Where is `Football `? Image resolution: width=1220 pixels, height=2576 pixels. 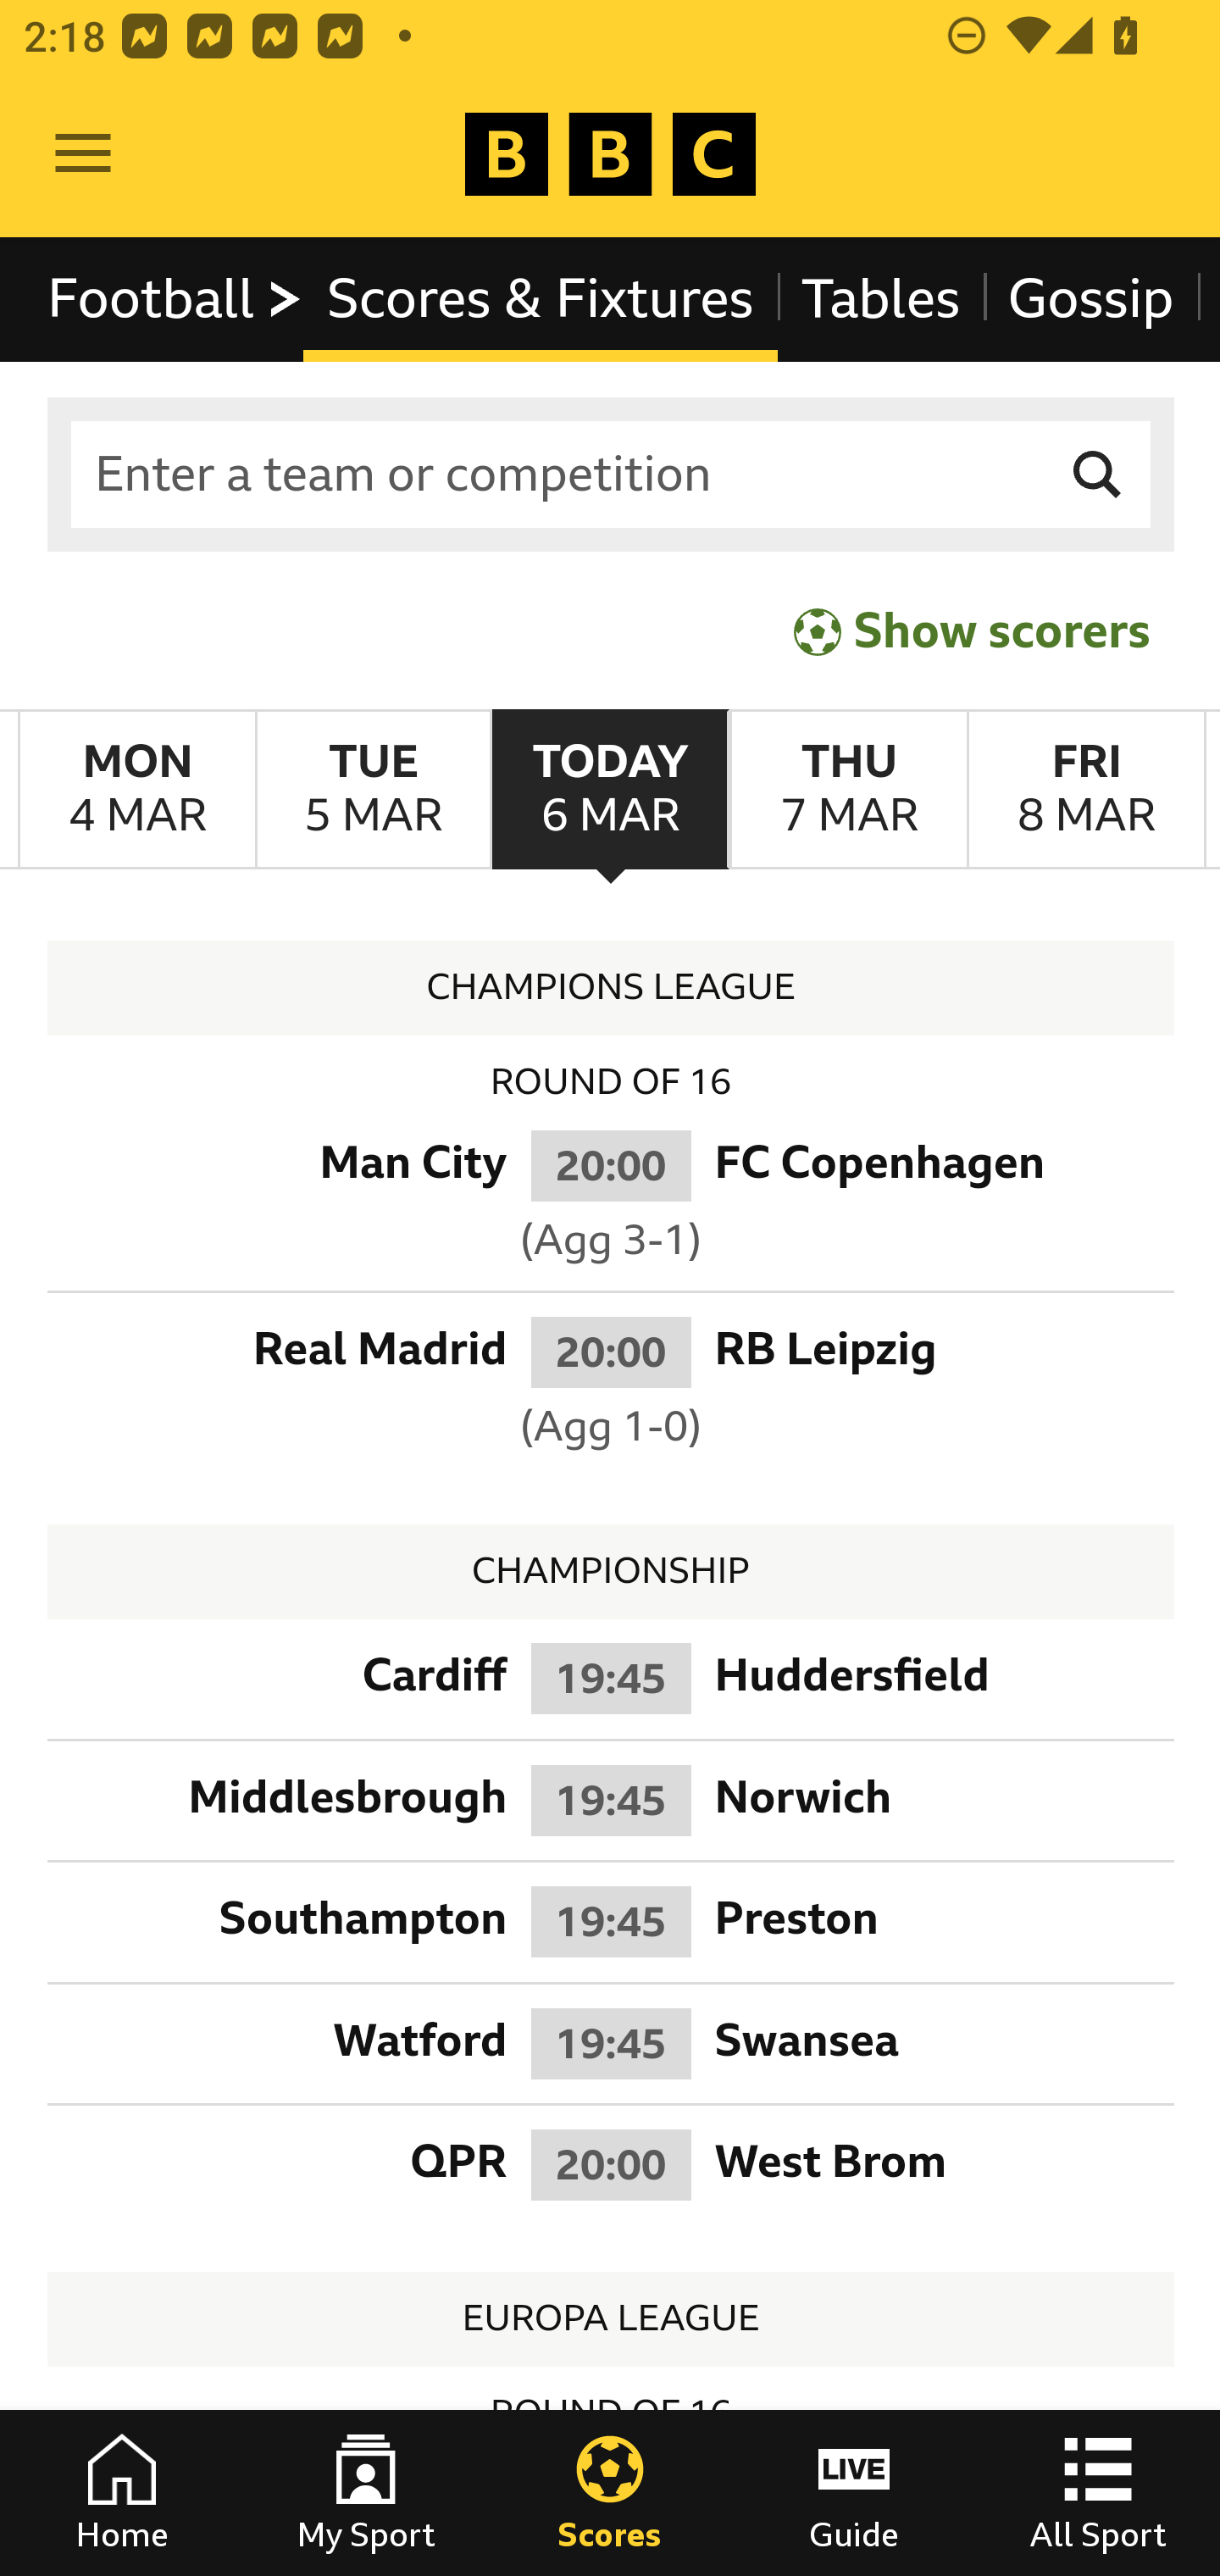
Football  is located at coordinates (176, 298).